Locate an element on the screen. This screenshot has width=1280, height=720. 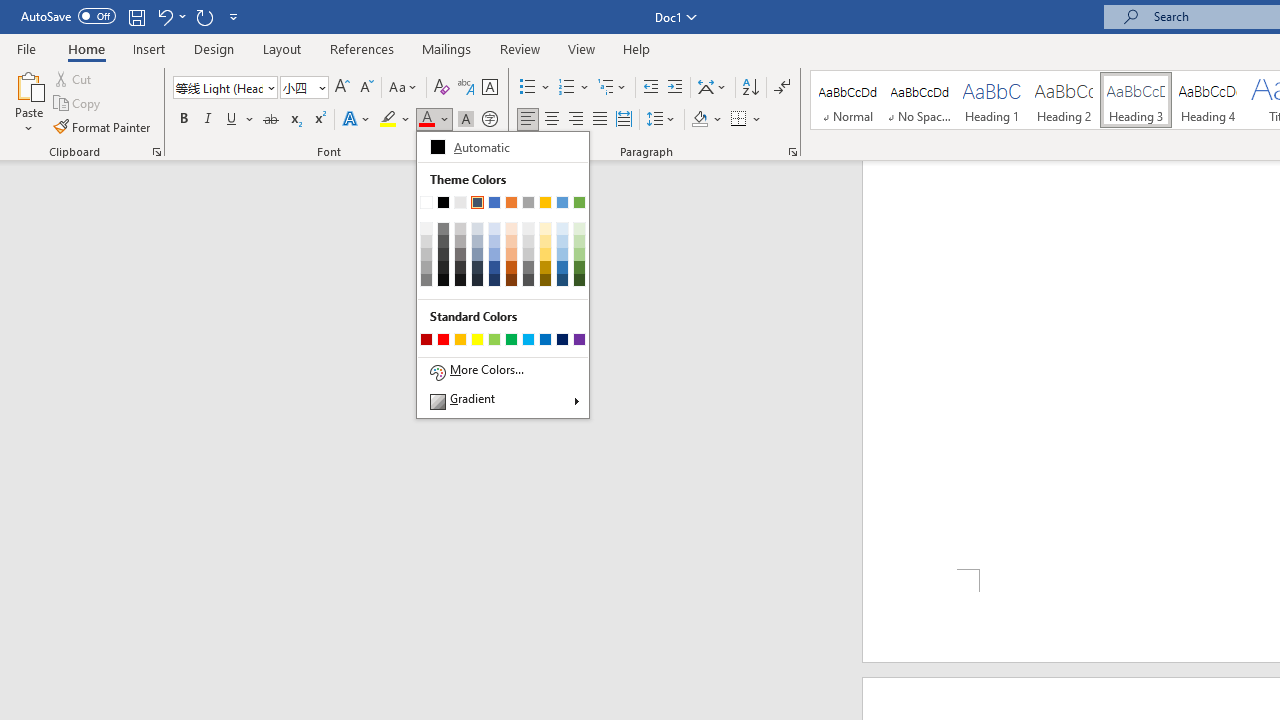
Underline is located at coordinates (232, 120).